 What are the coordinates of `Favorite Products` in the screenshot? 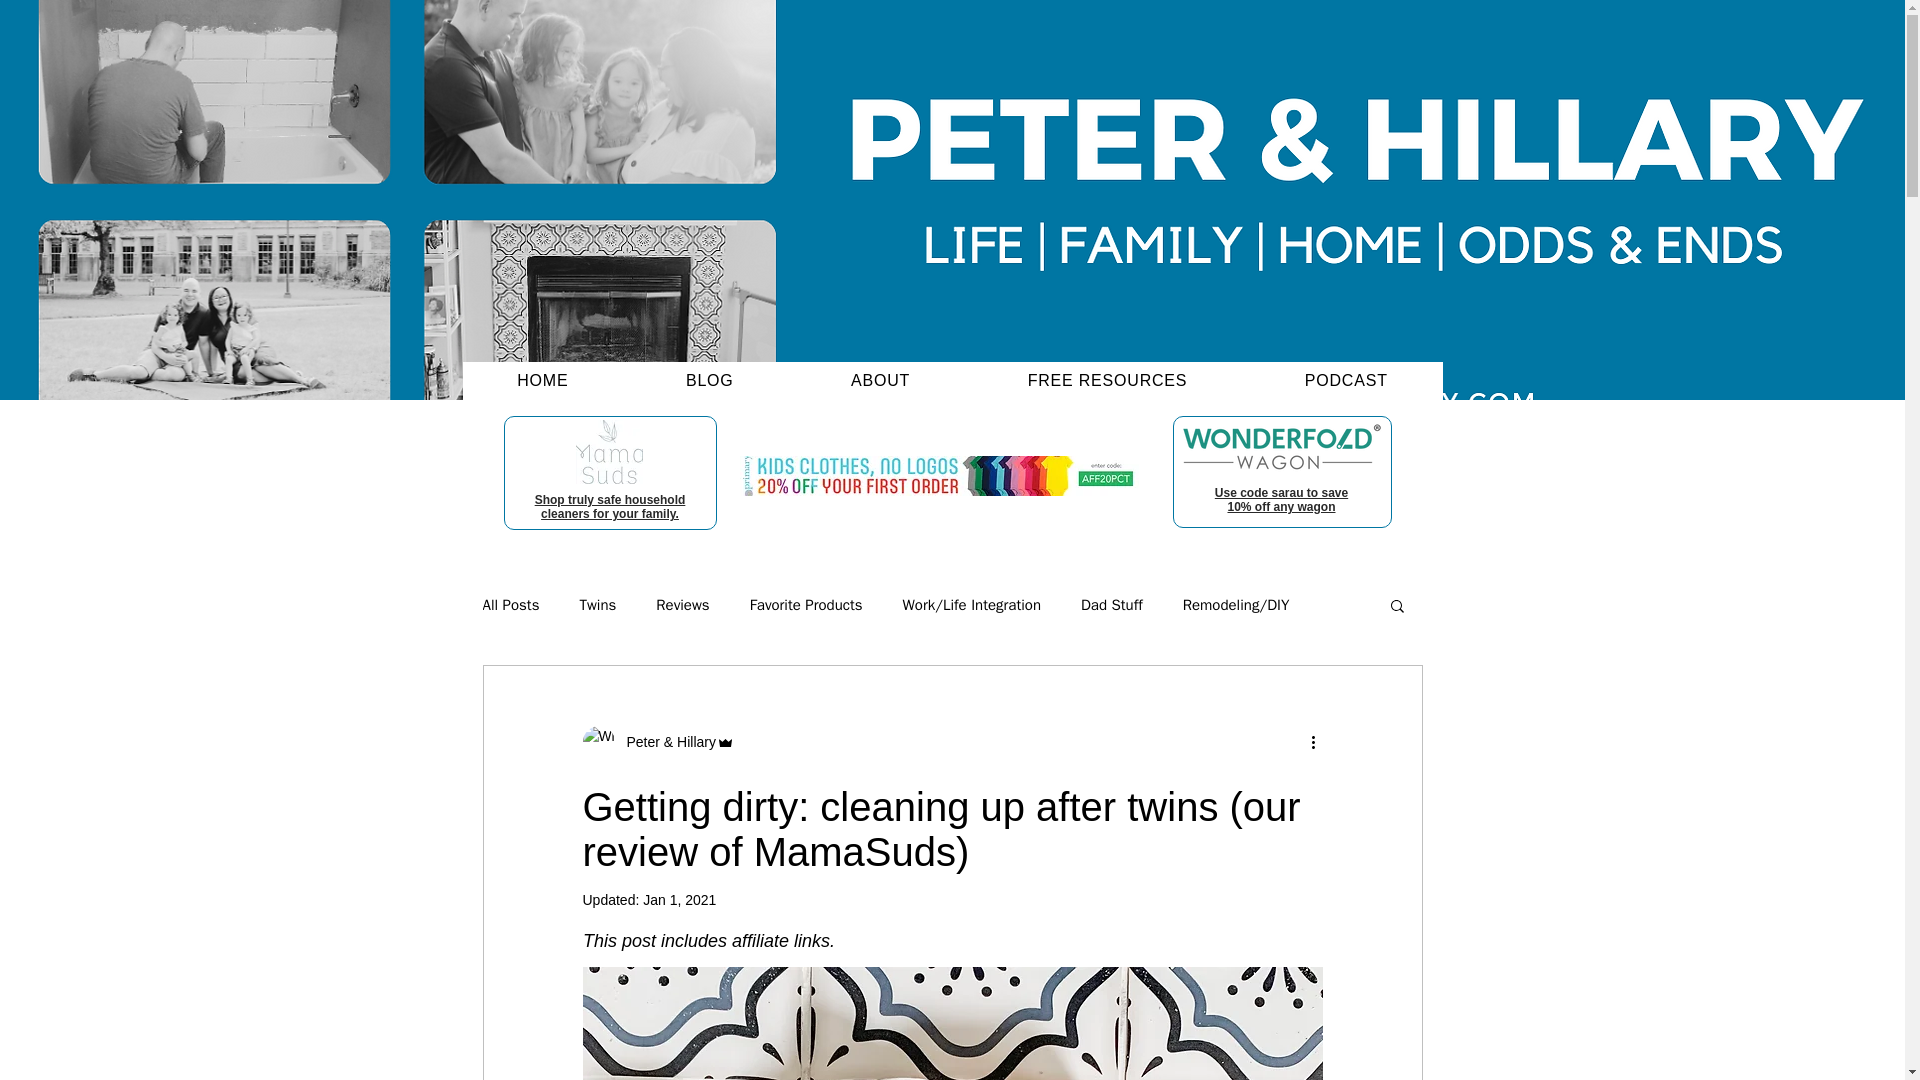 It's located at (806, 605).